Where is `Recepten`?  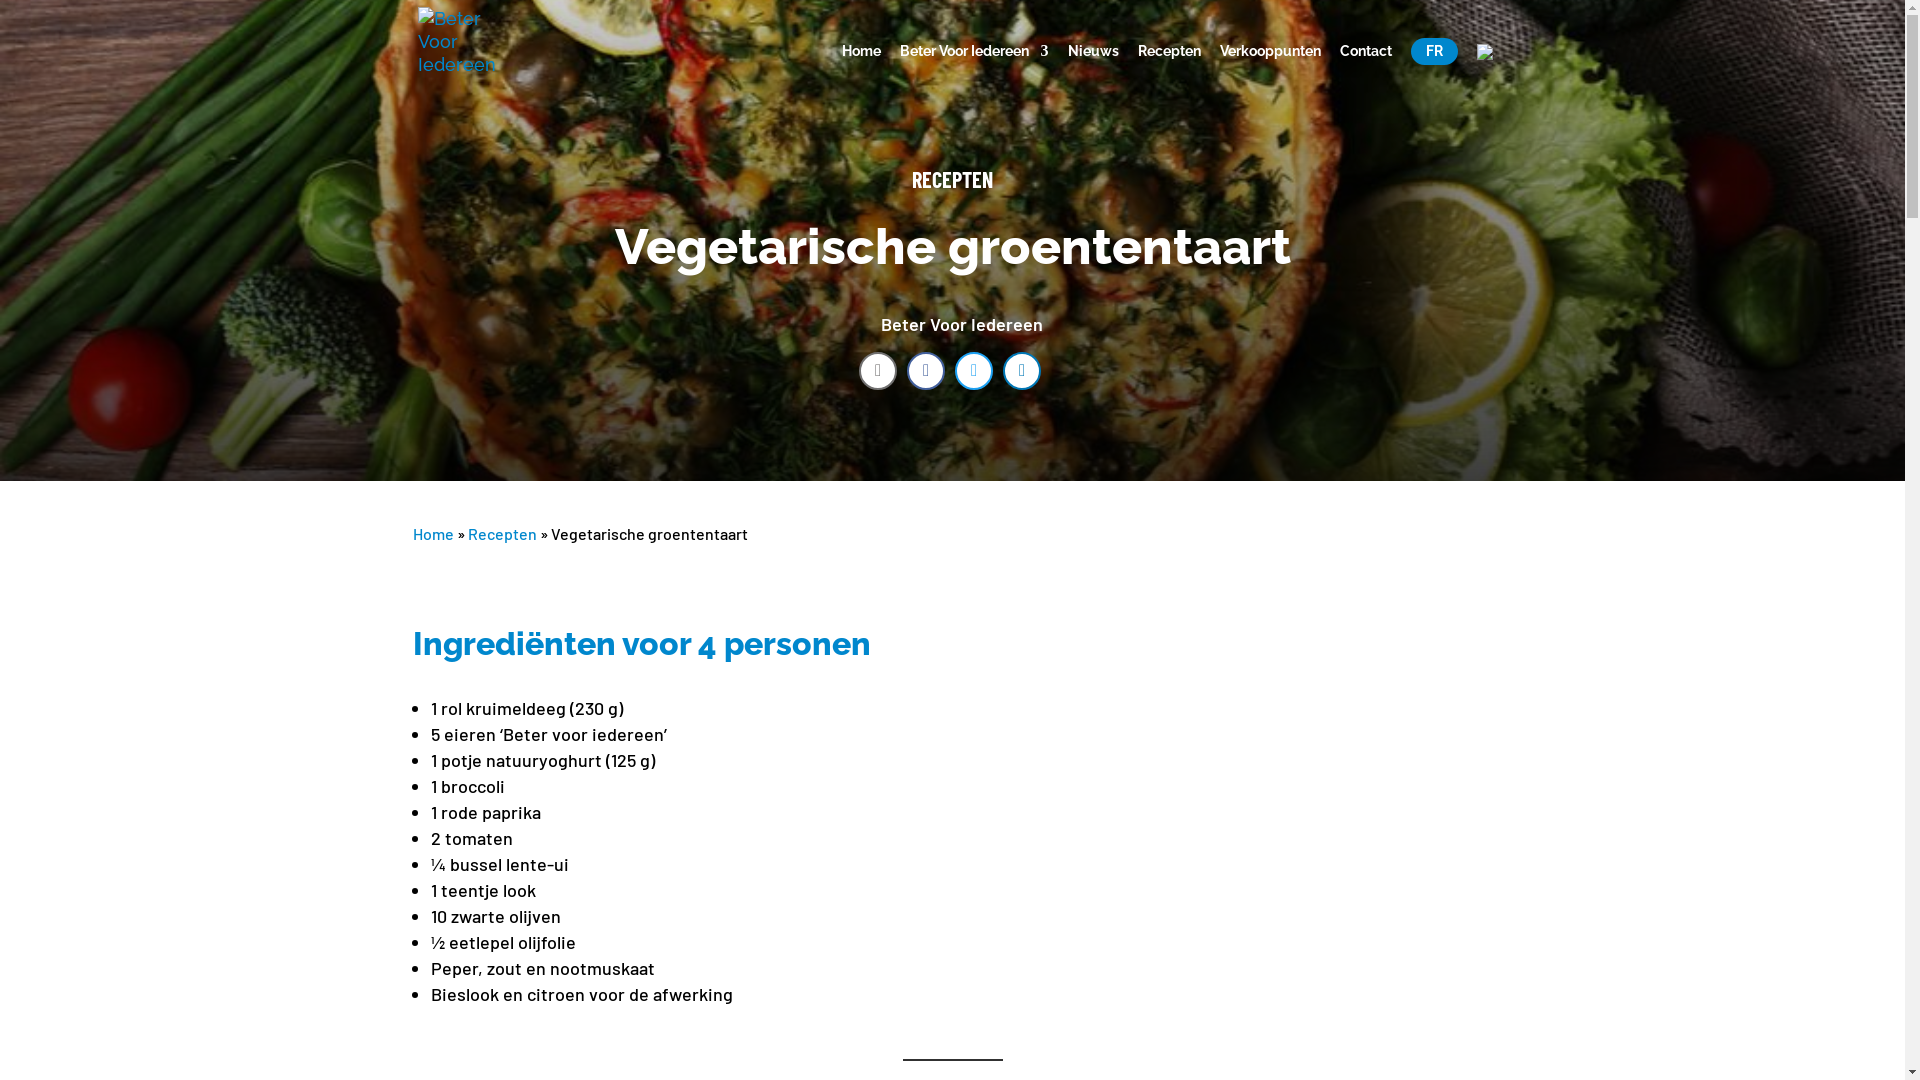
Recepten is located at coordinates (502, 534).